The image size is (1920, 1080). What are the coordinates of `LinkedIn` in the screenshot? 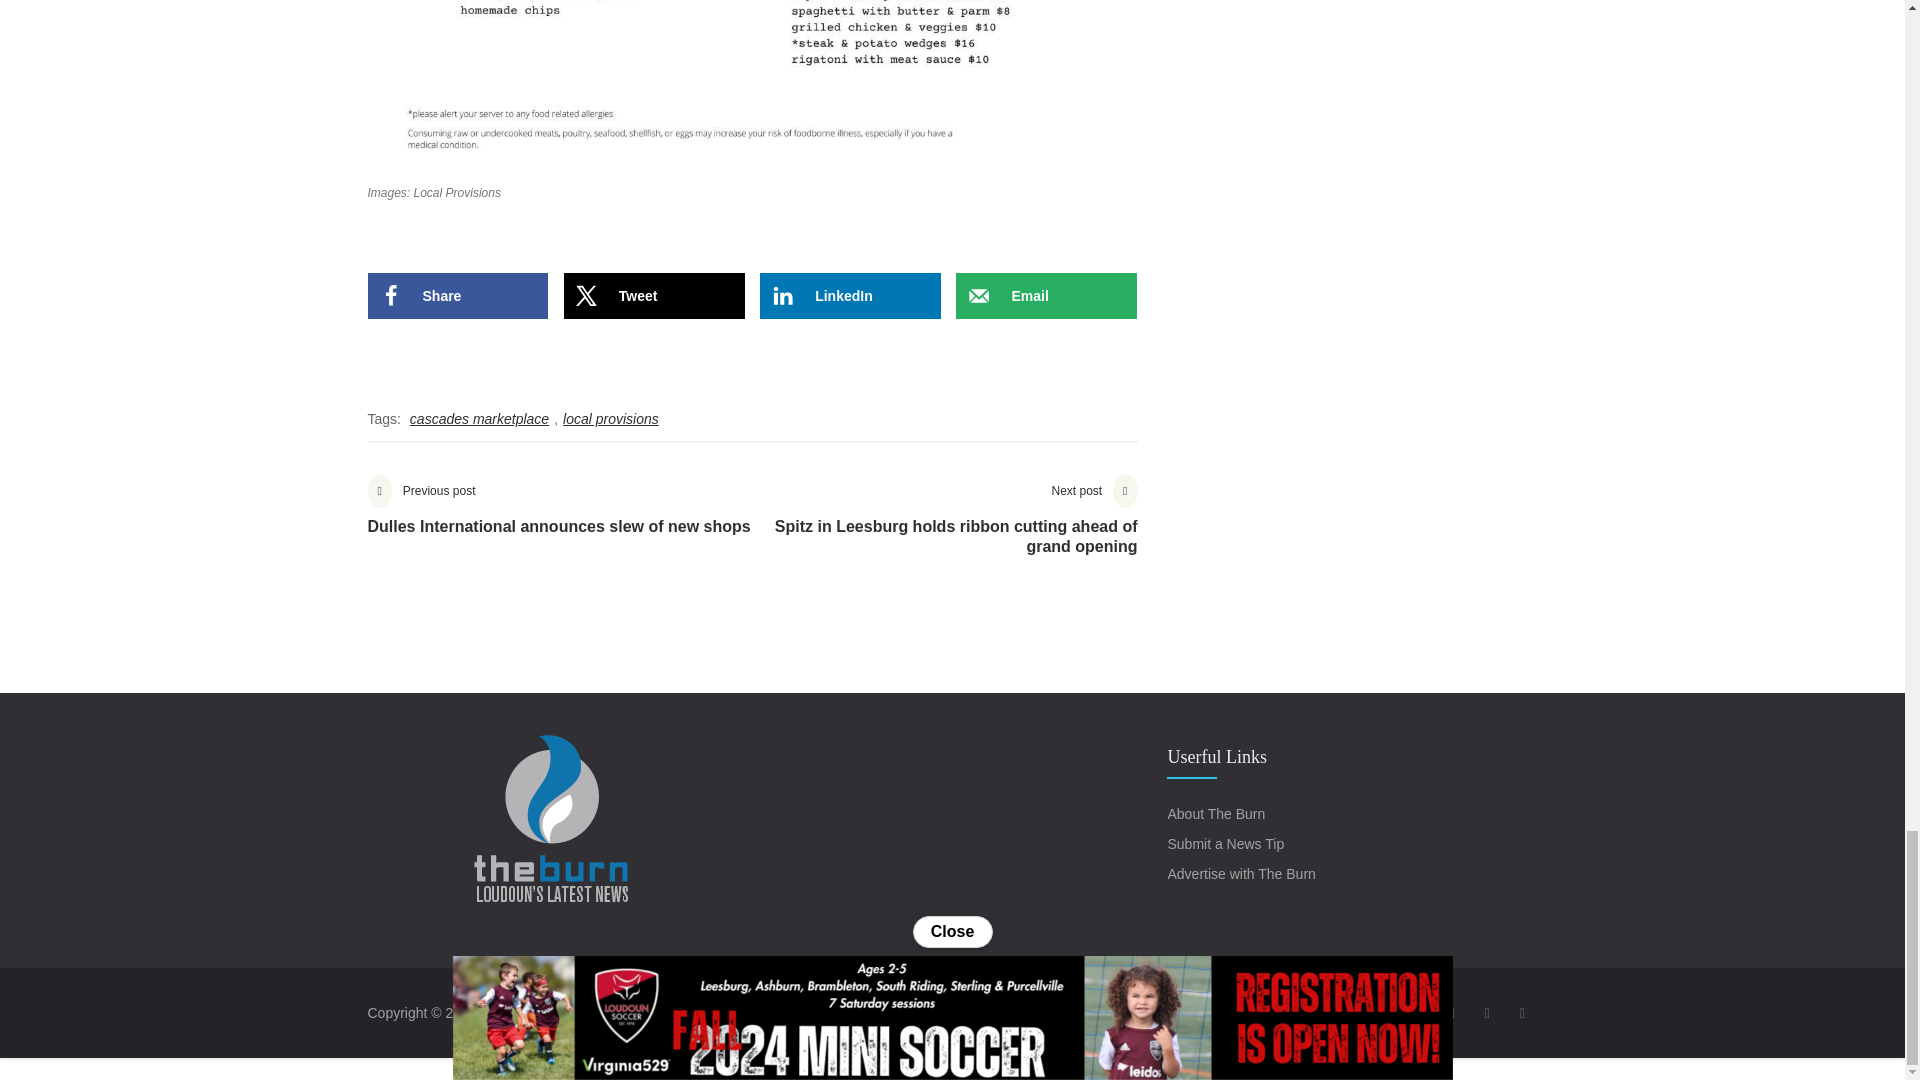 It's located at (850, 296).